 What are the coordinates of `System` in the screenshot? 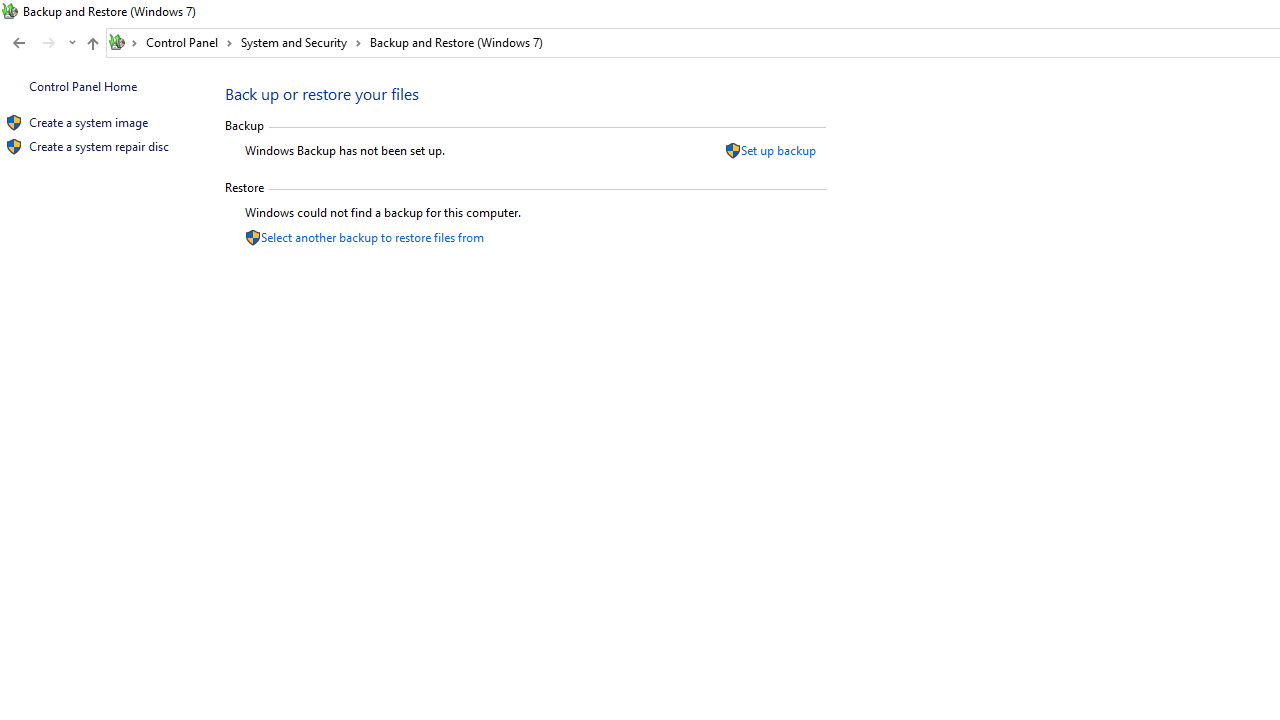 It's located at (10, 11).